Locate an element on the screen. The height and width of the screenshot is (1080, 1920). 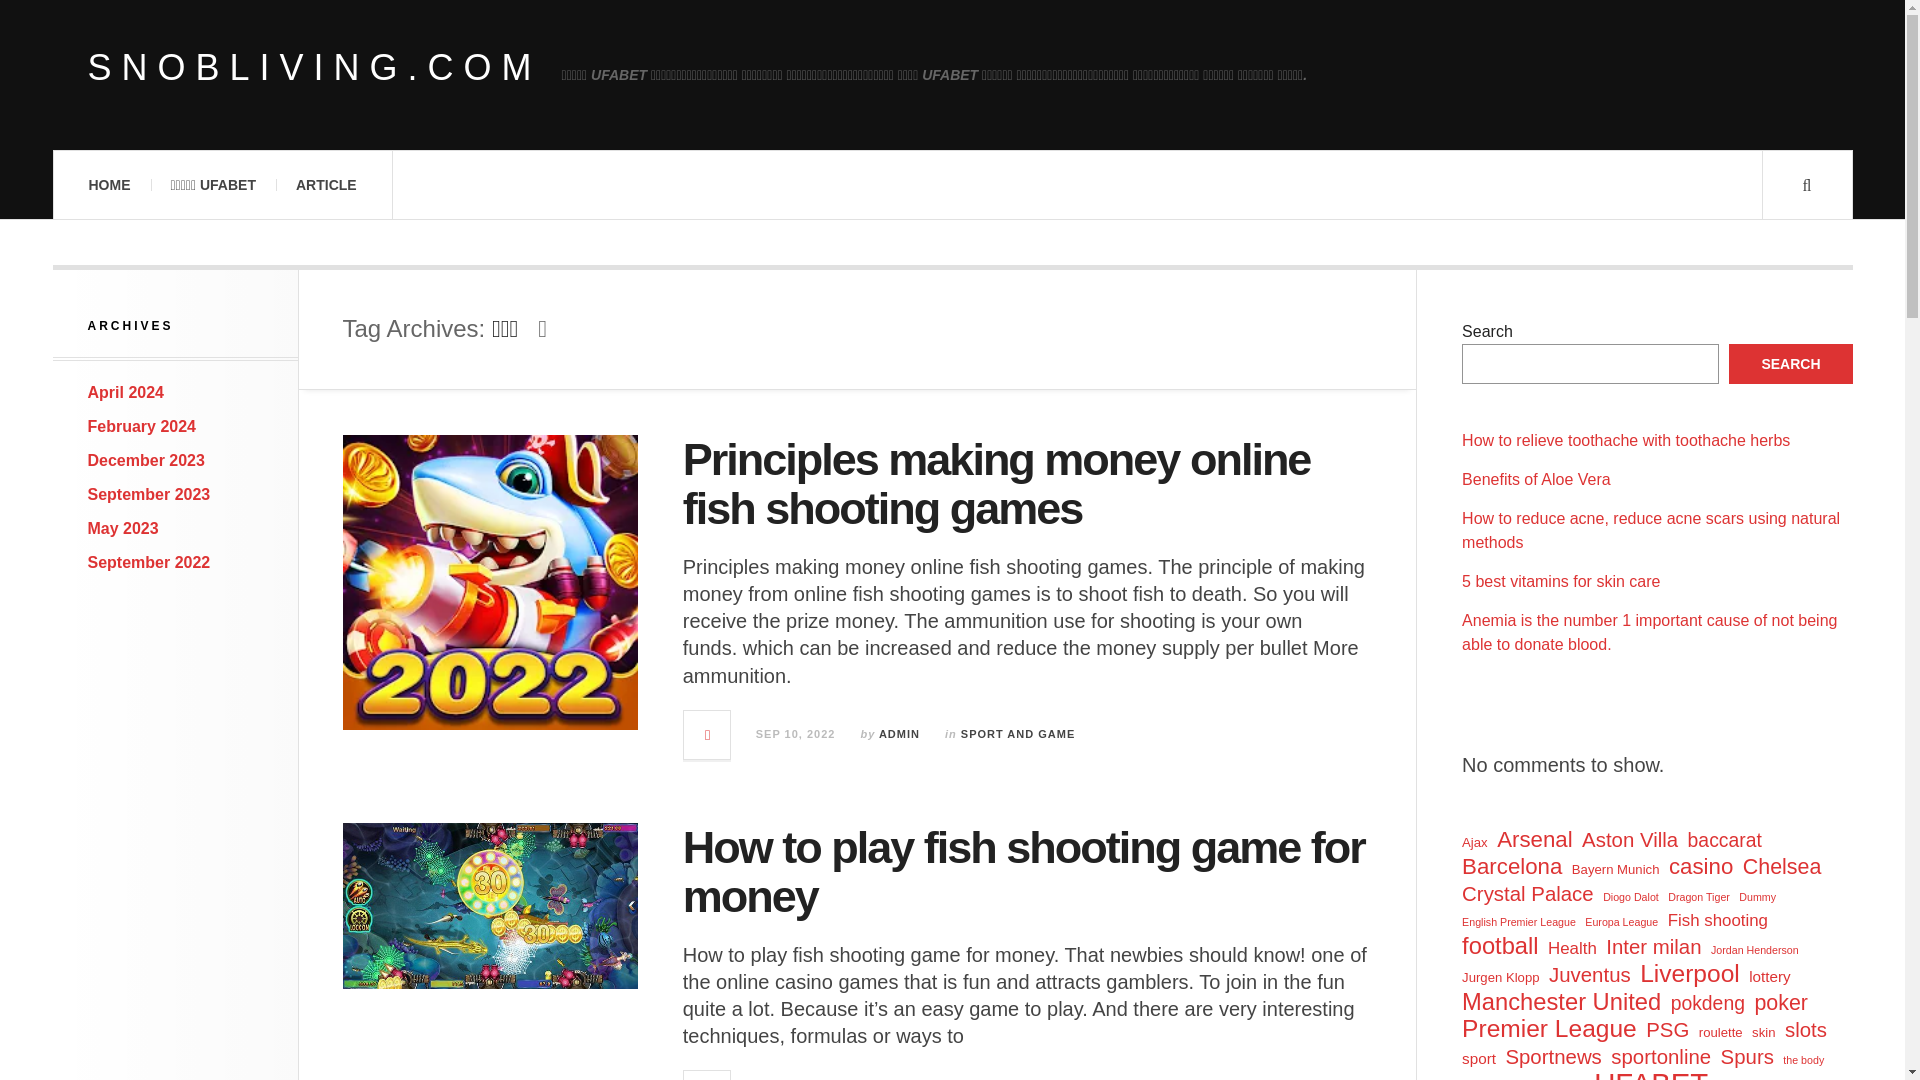
View all posts in Sport and Game is located at coordinates (1018, 733).